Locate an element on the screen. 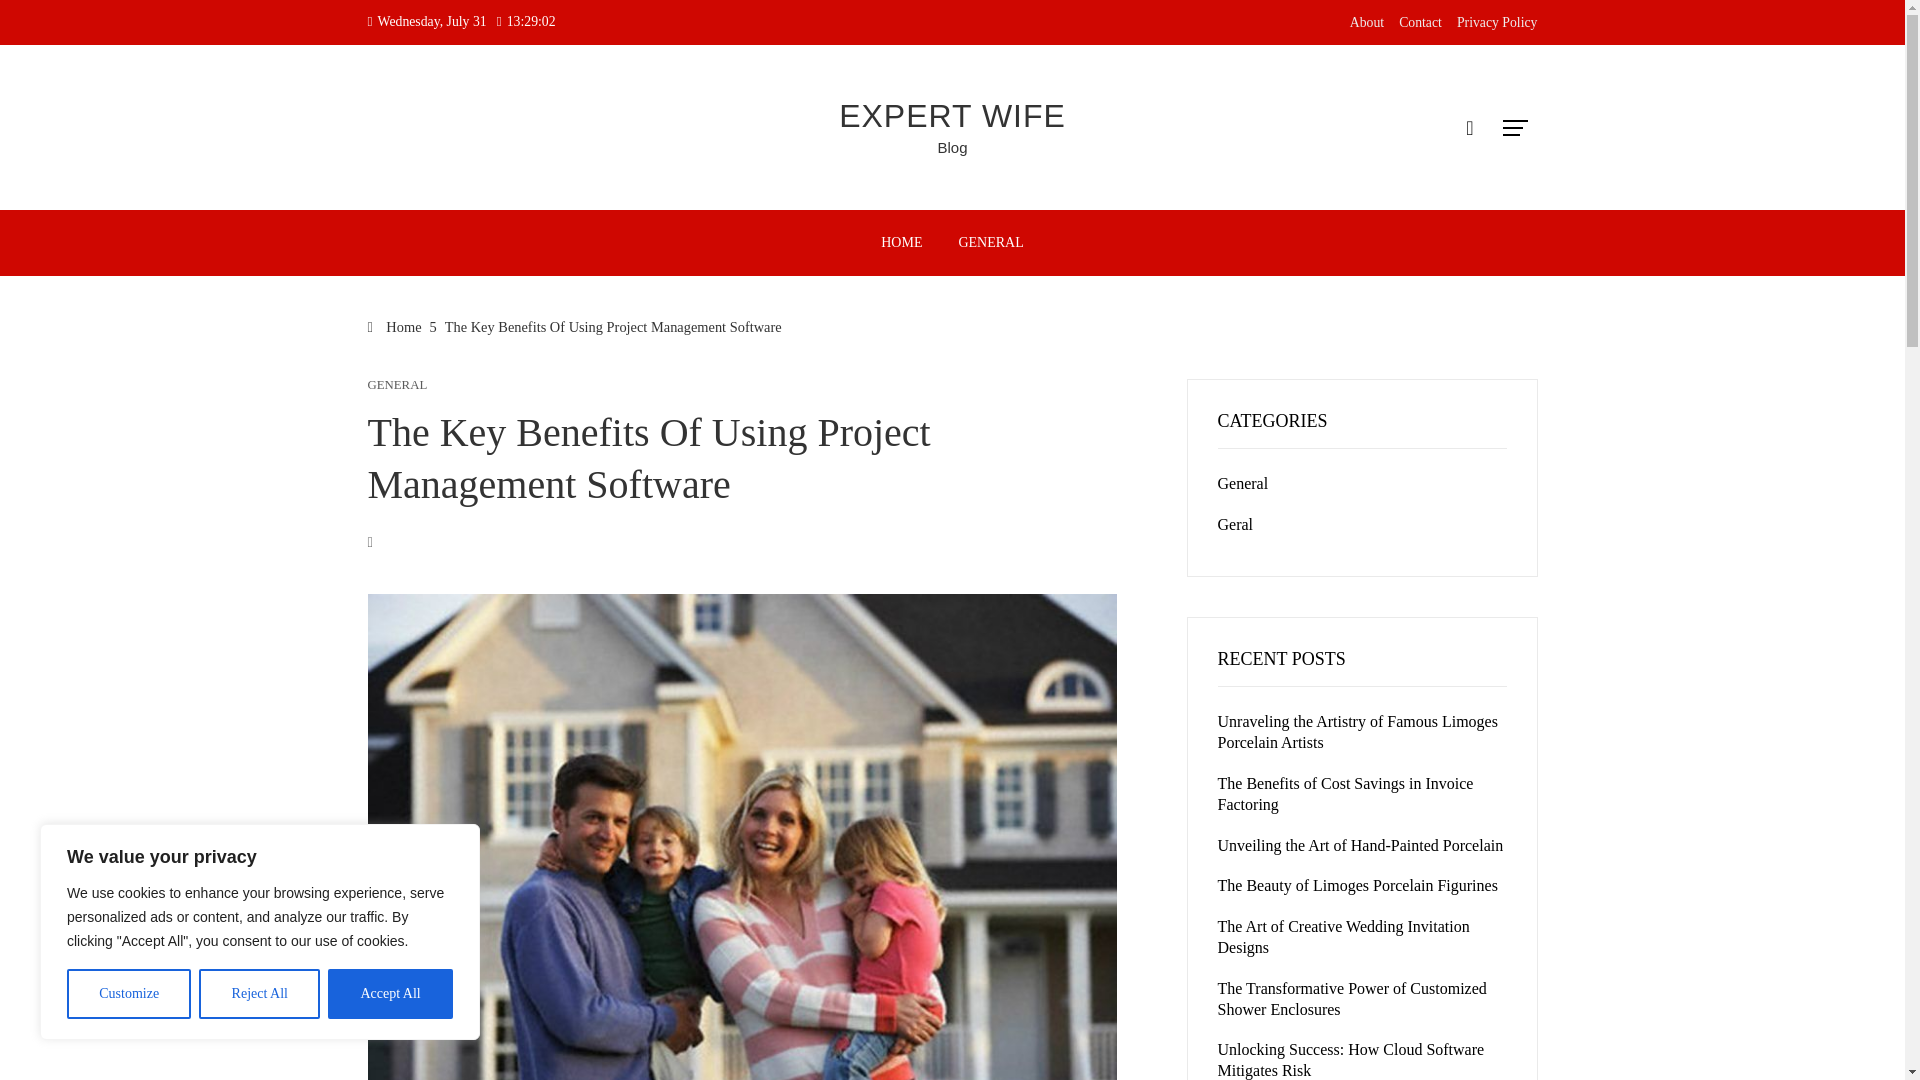 The height and width of the screenshot is (1080, 1920). Unraveling the Artistry of Famous Limoges Porcelain Artists is located at coordinates (1357, 731).